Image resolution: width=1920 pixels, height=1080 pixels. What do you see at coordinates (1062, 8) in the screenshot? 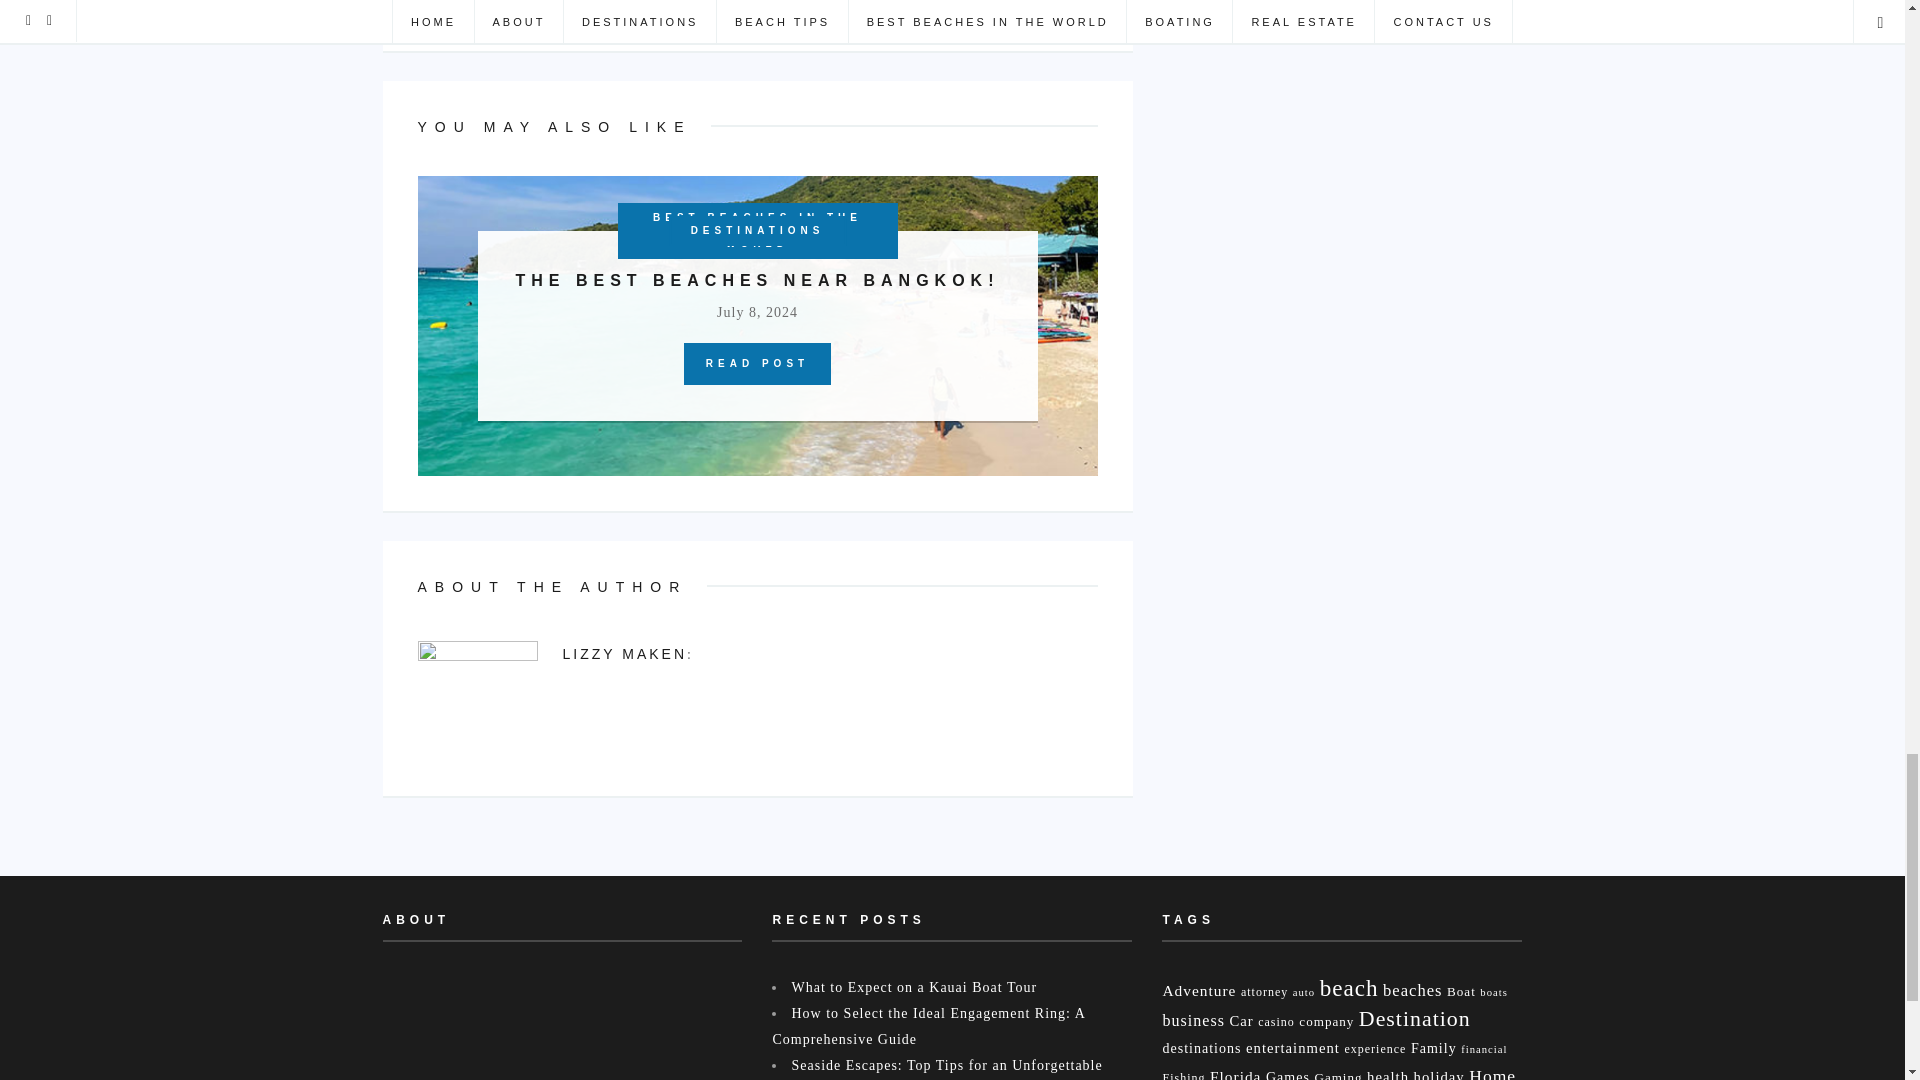
I see `WORK` at bounding box center [1062, 8].